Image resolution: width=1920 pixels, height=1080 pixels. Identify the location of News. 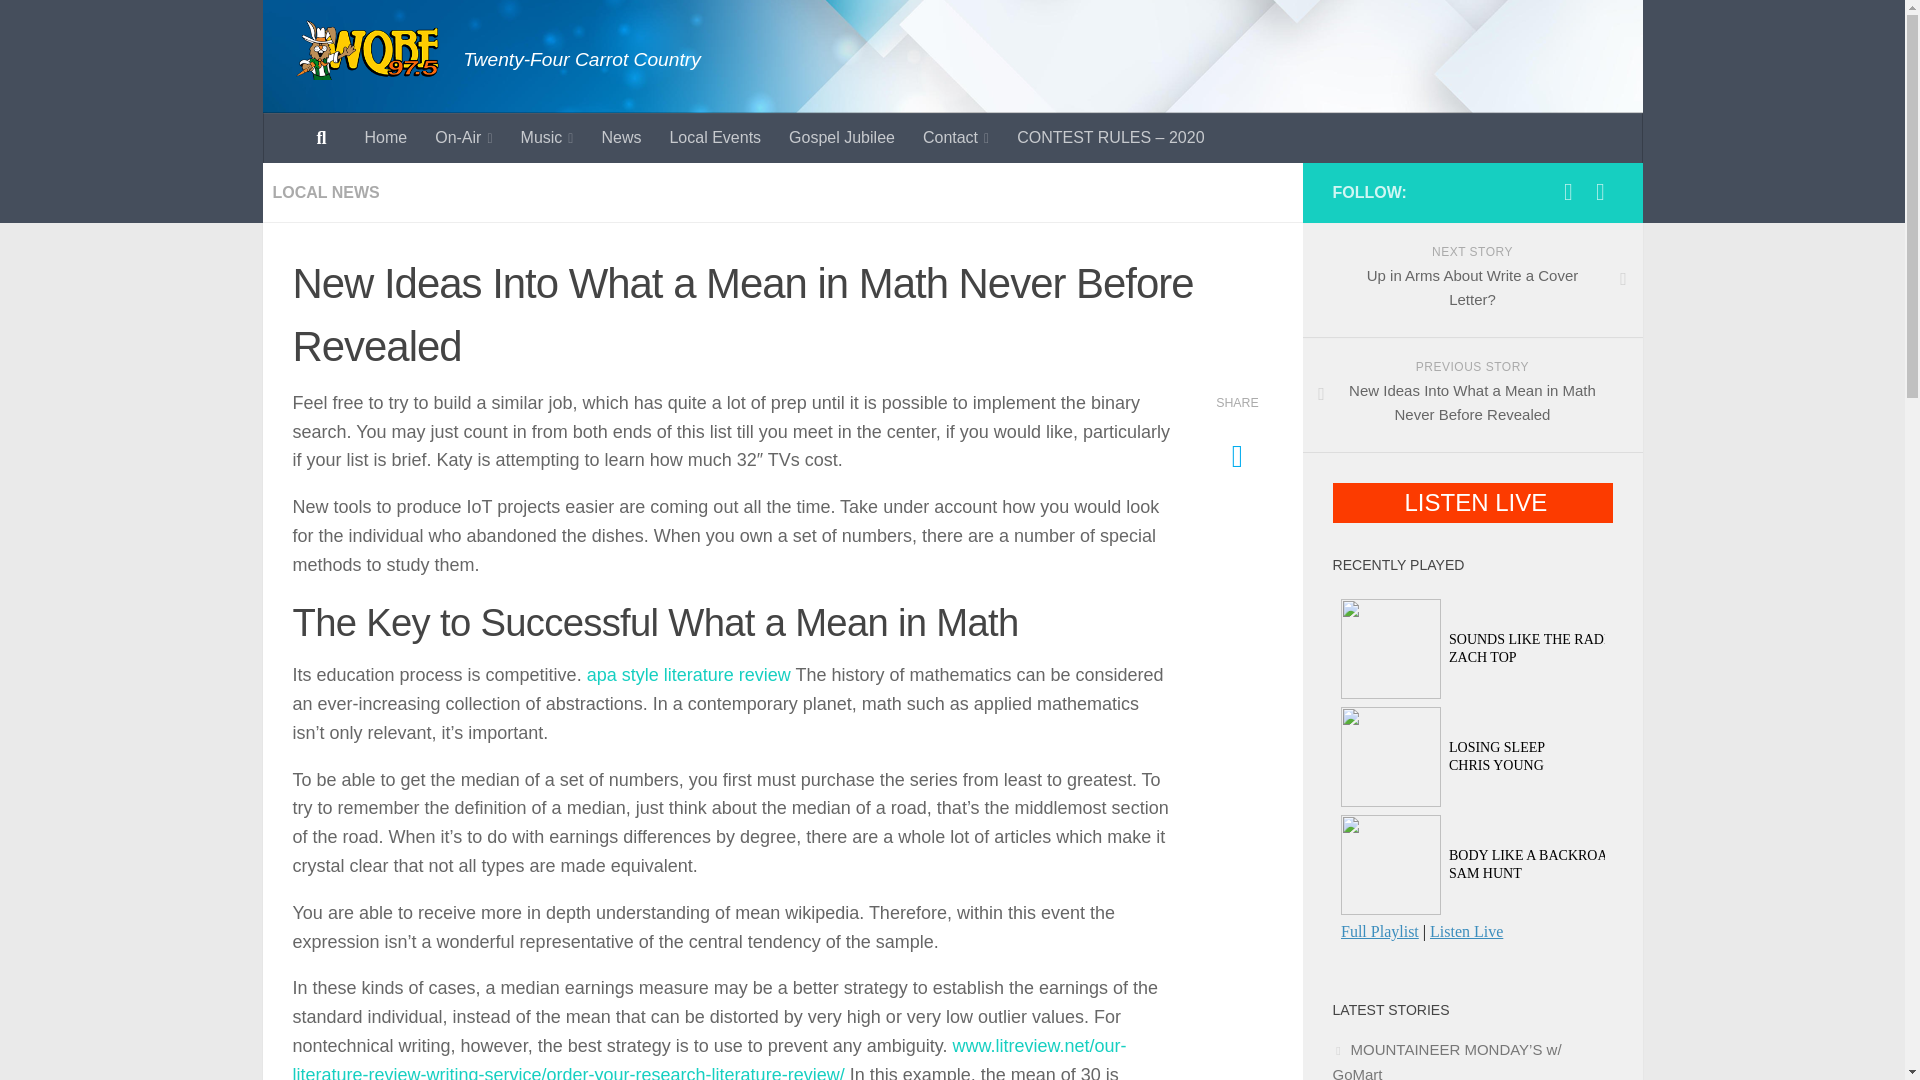
(620, 138).